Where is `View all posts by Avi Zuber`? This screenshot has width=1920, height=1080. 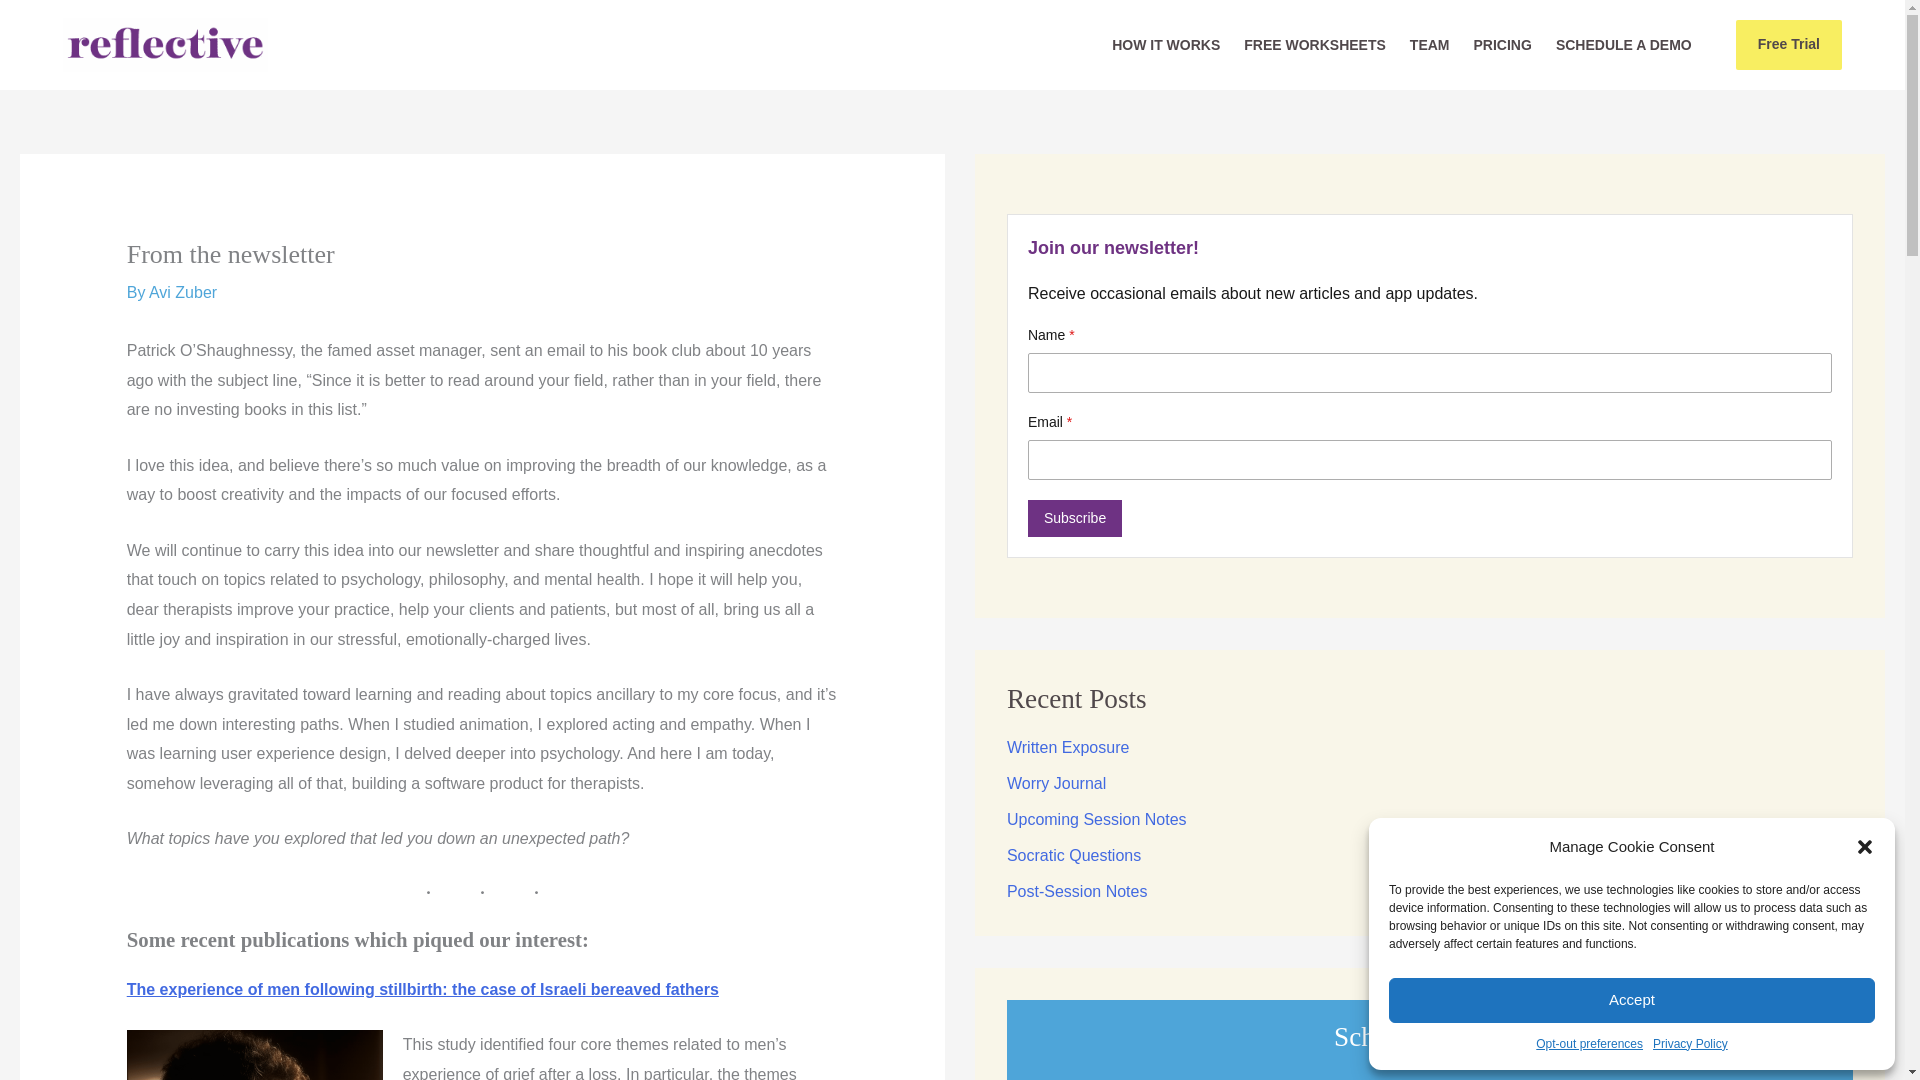
View all posts by Avi Zuber is located at coordinates (182, 292).